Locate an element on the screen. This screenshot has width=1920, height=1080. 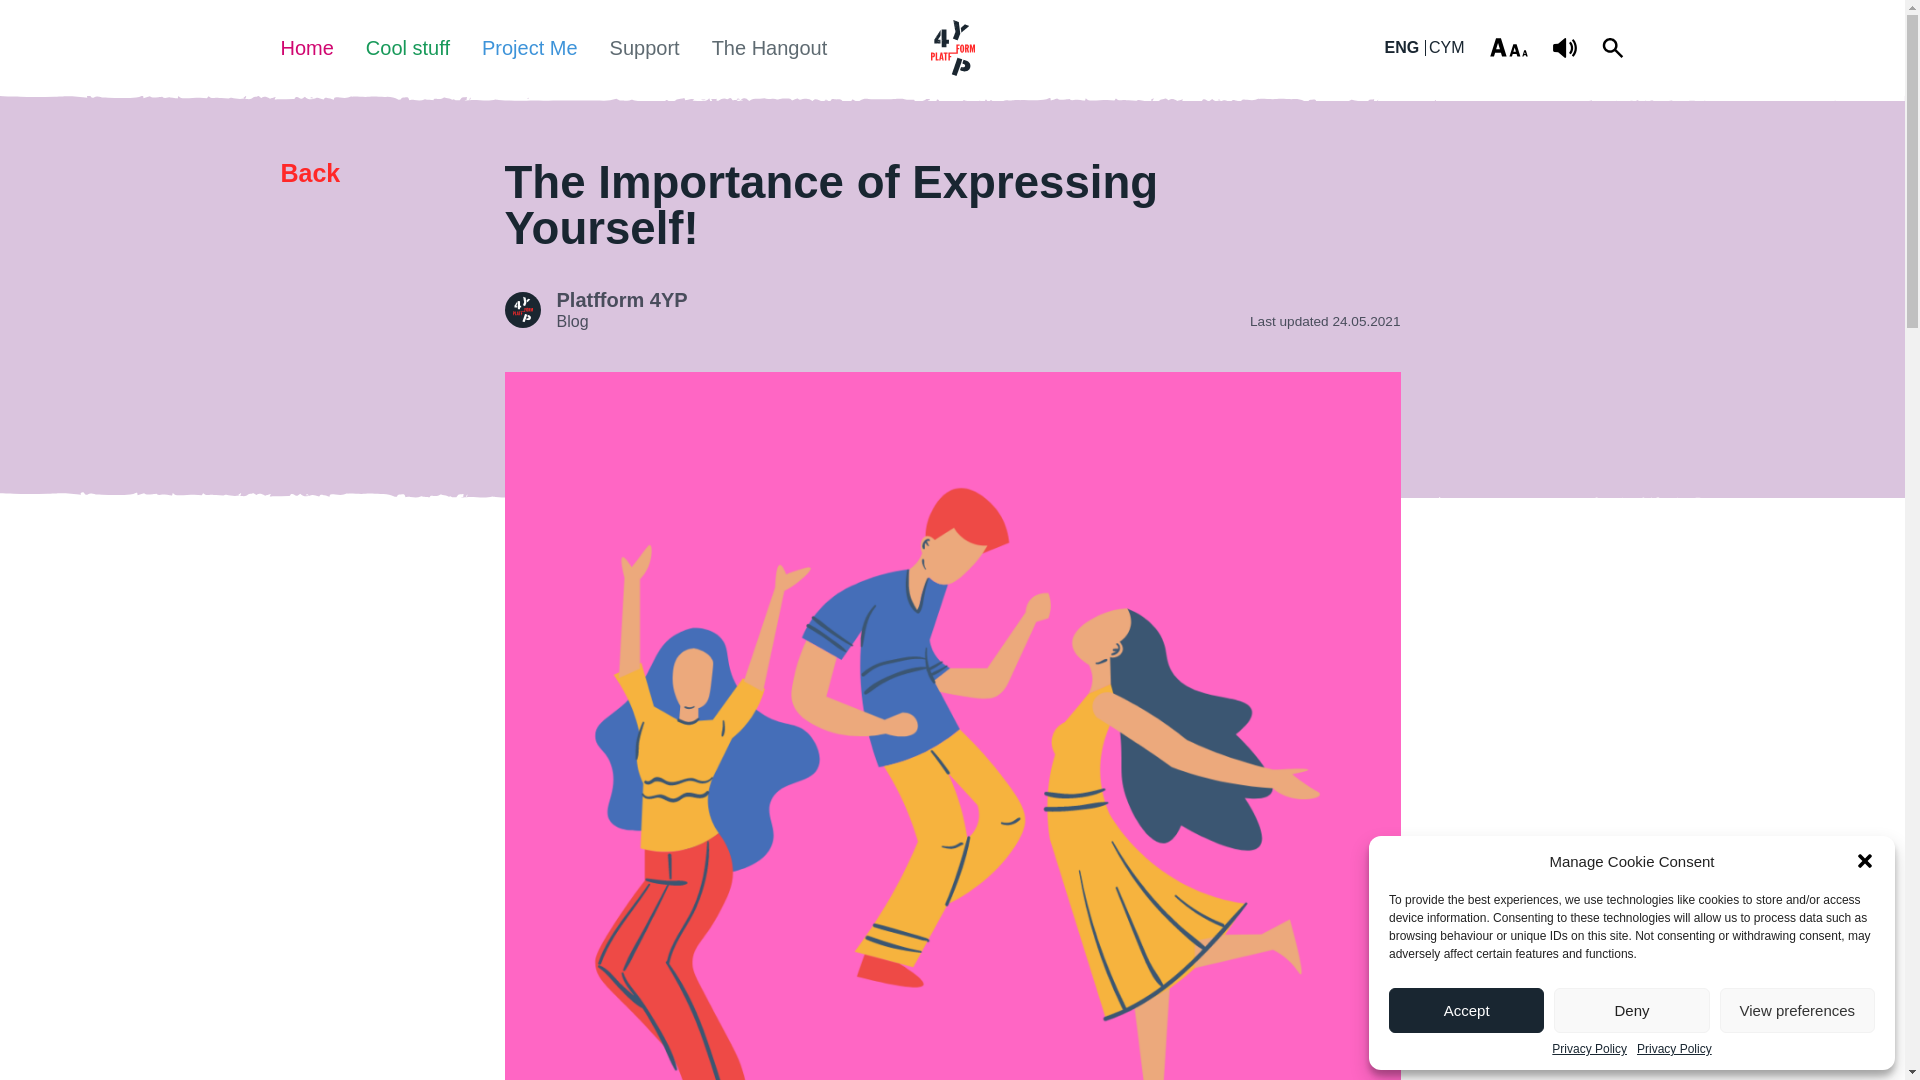
Cool stuff is located at coordinates (408, 48).